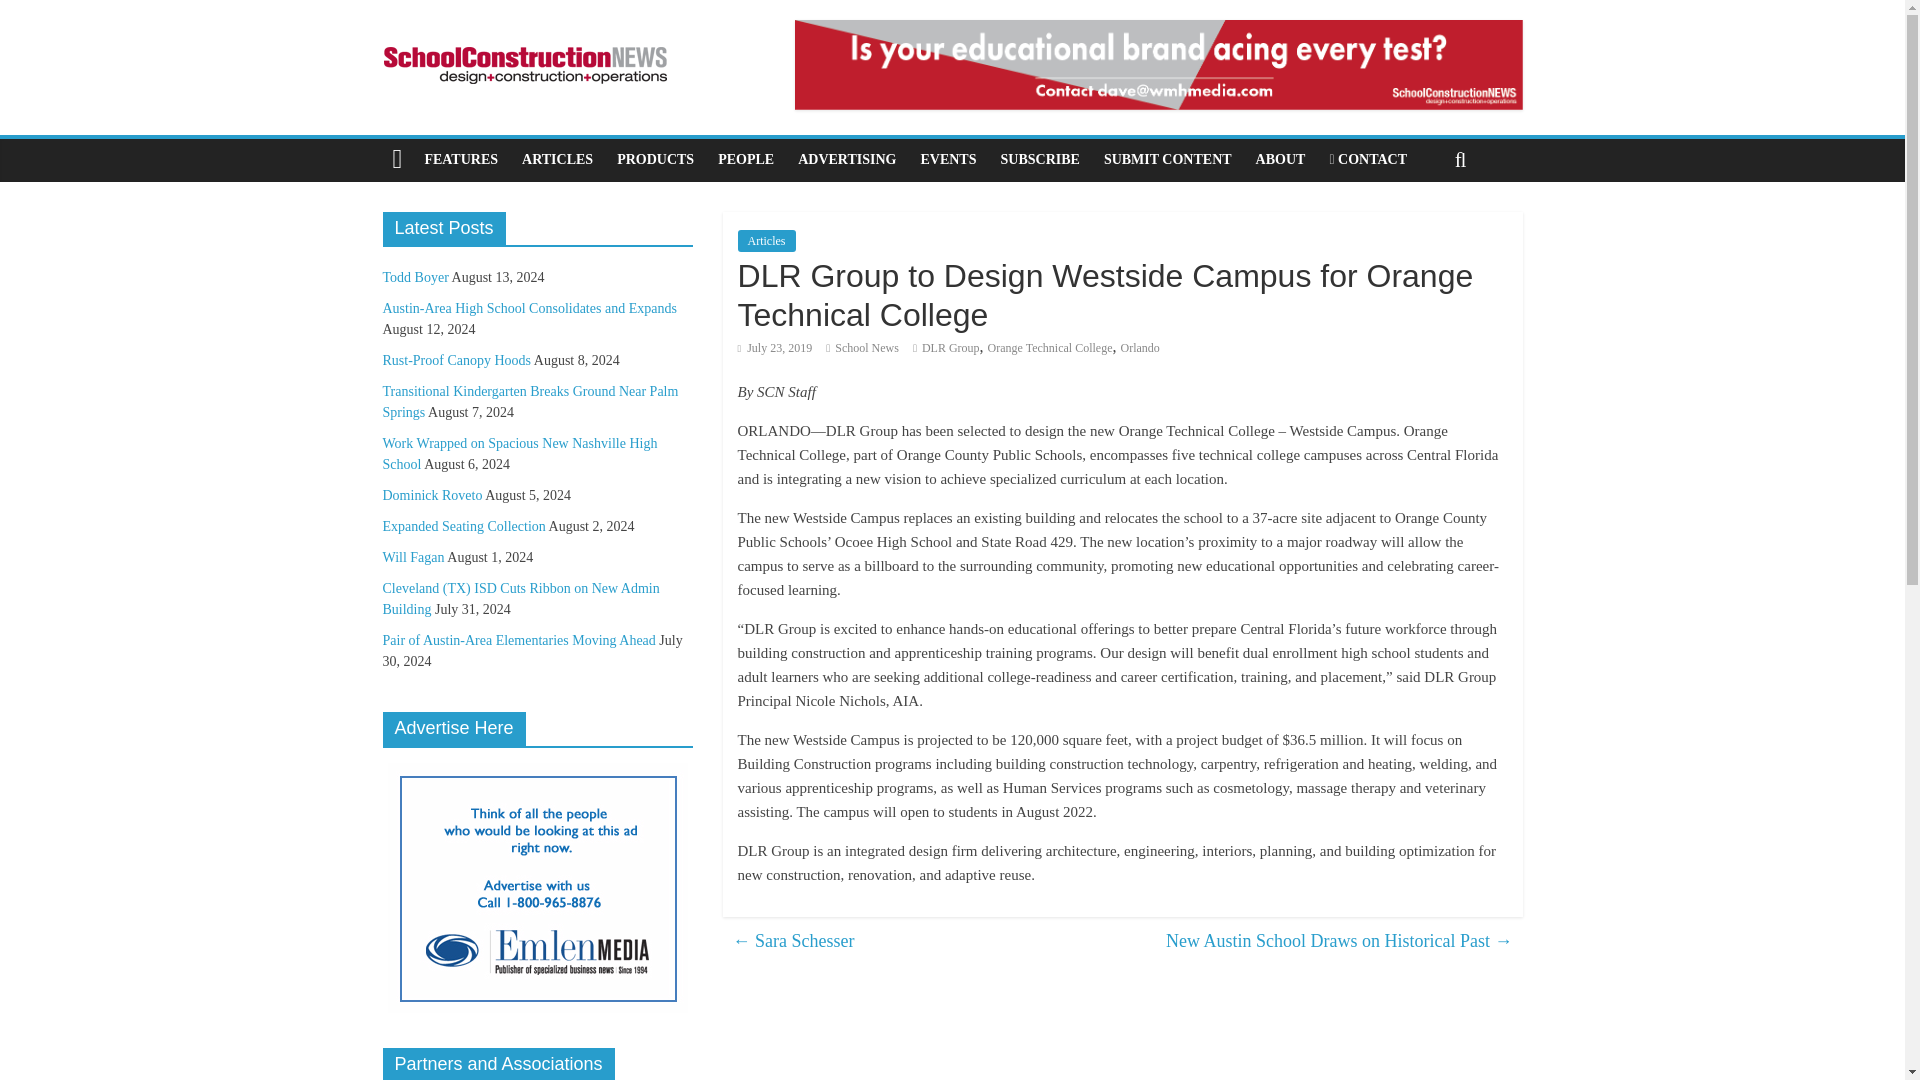 This screenshot has height=1080, width=1920. I want to click on Pair of Austin-Area Elementaries Moving Ahead, so click(518, 640).